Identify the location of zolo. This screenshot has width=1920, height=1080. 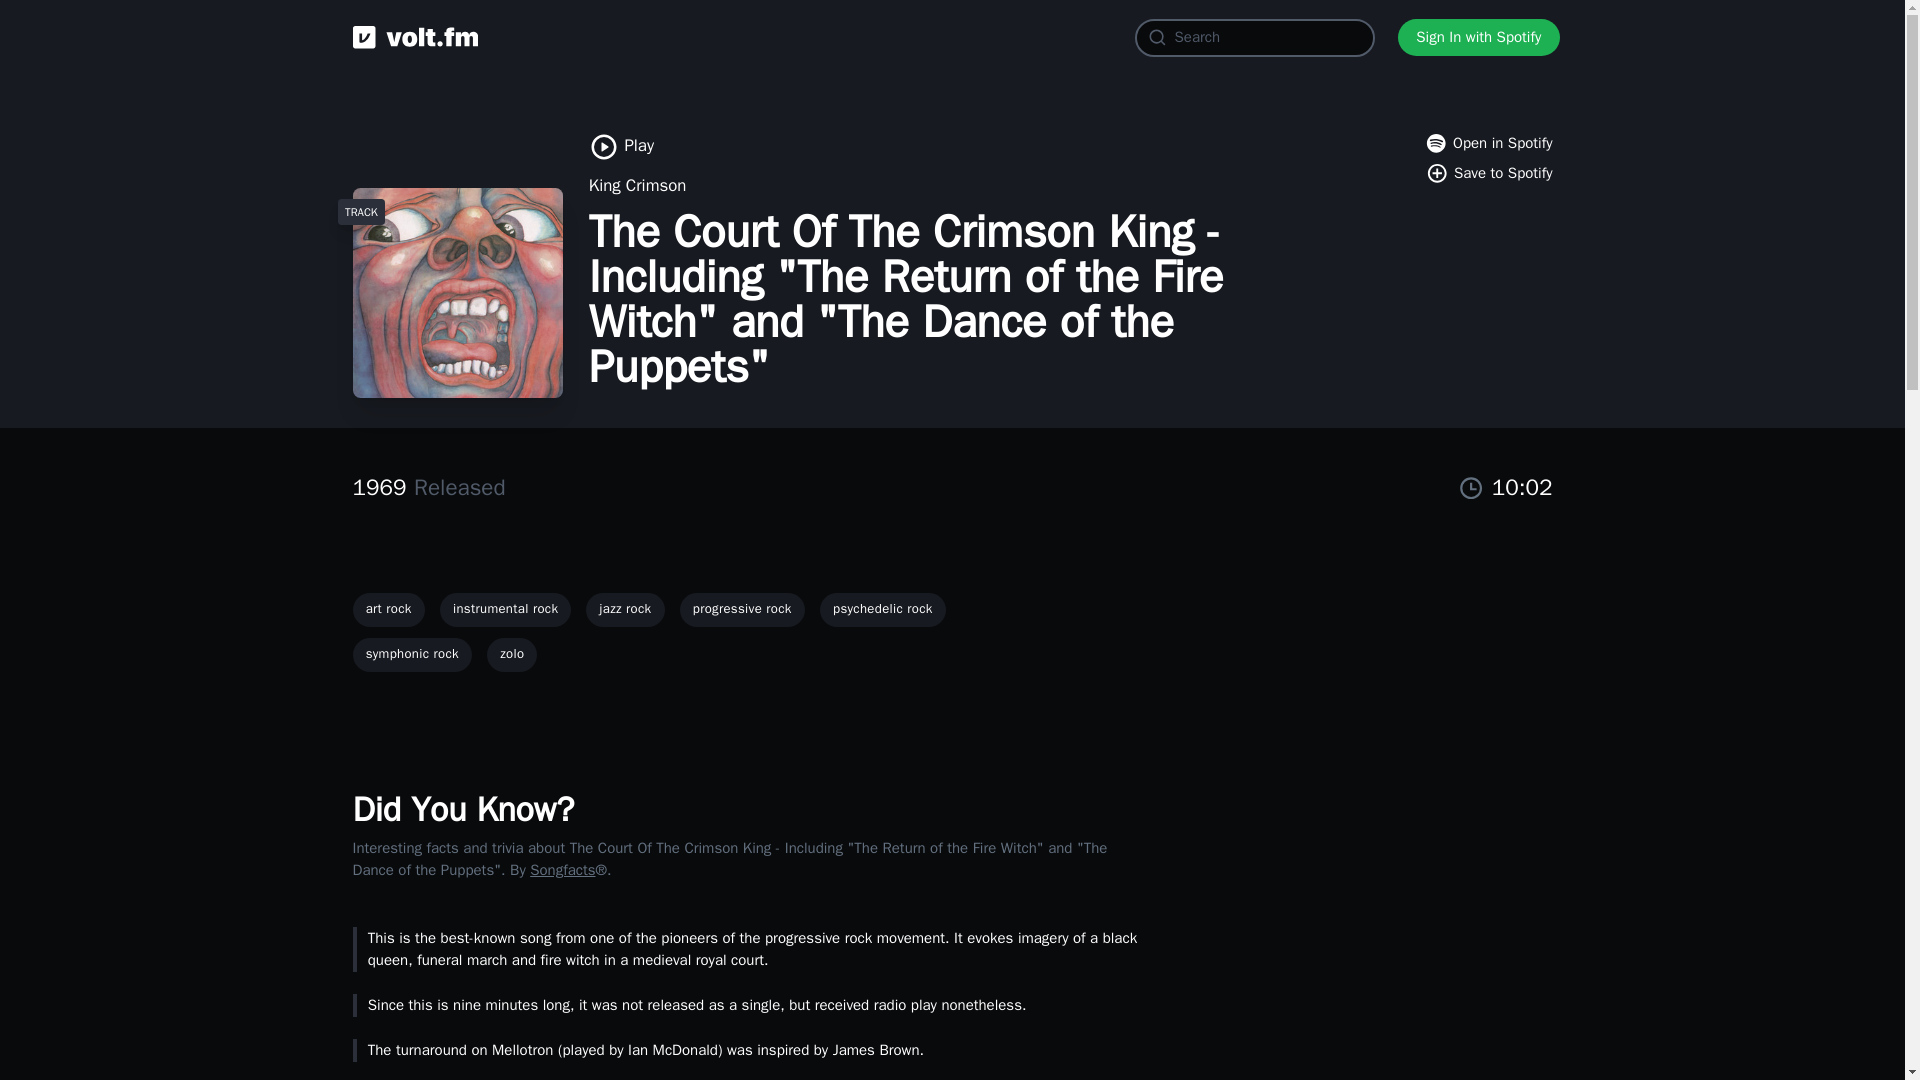
(512, 654).